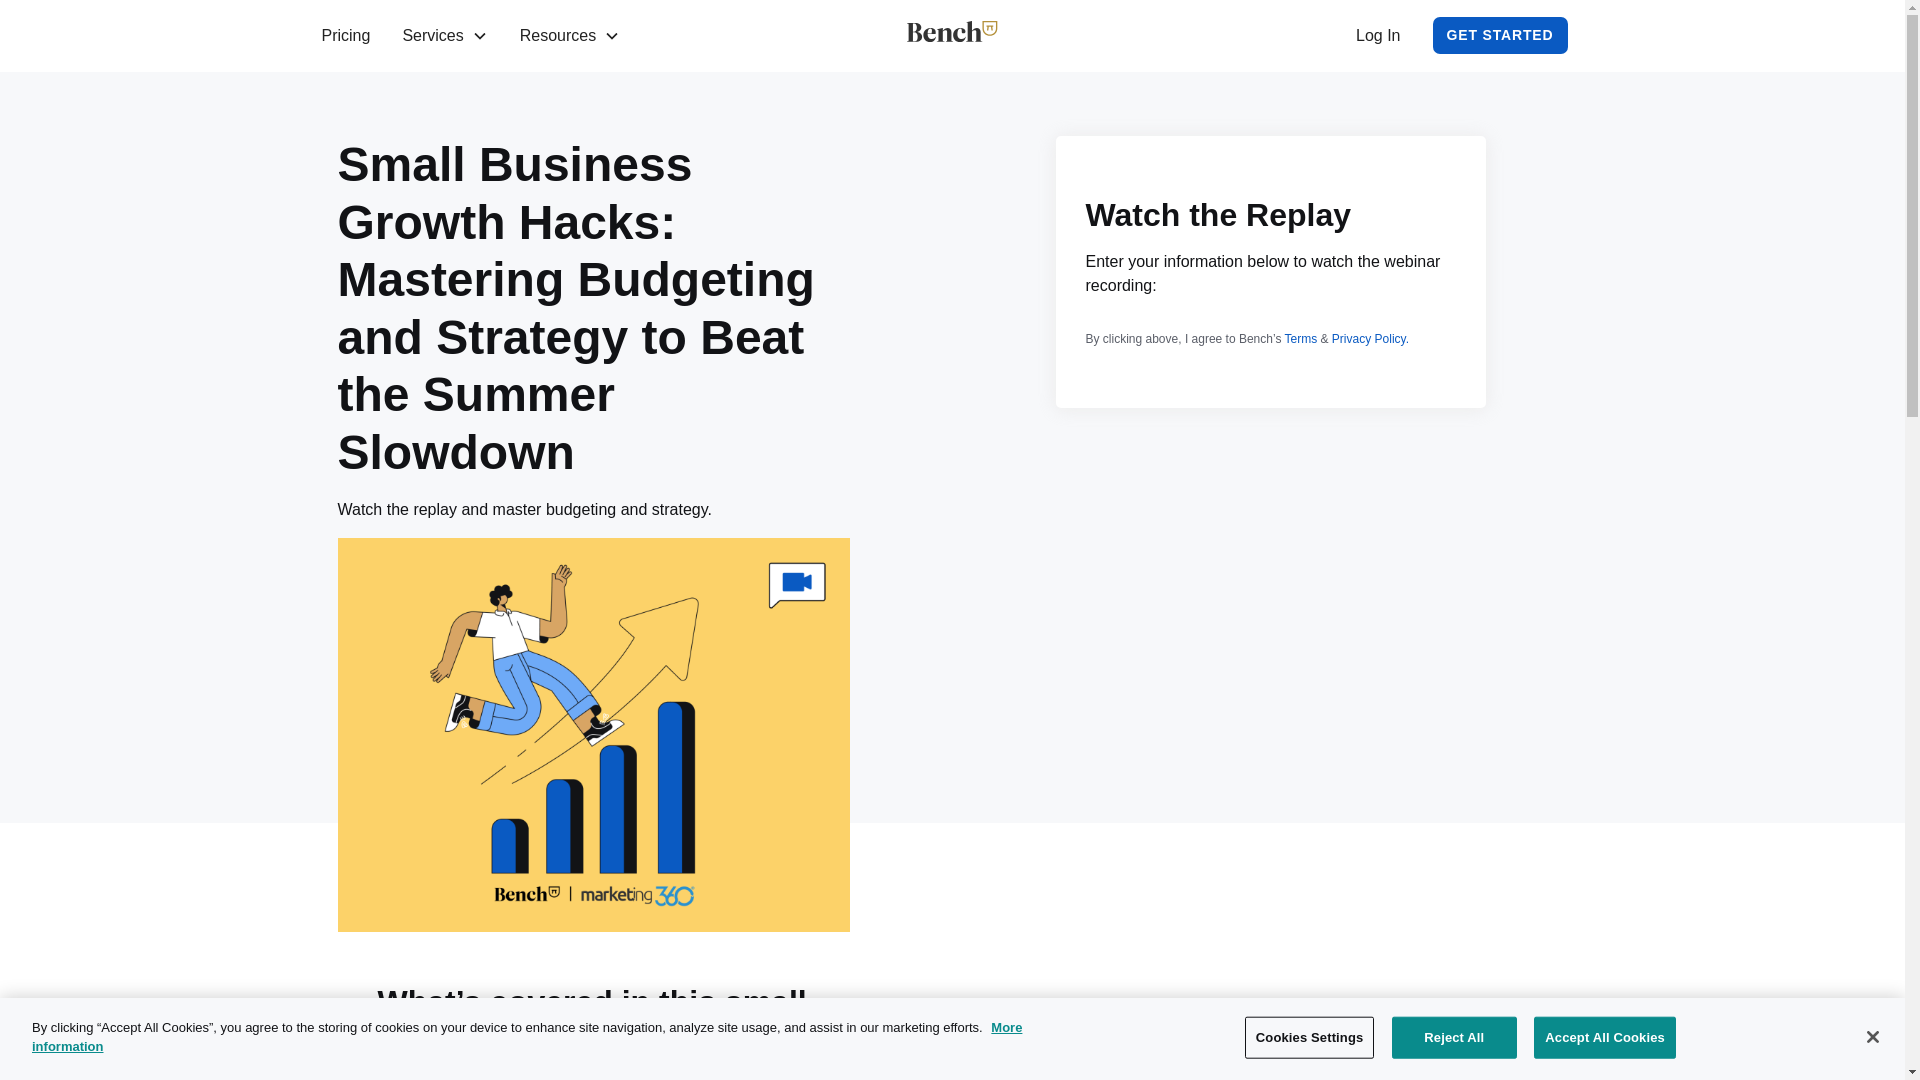  I want to click on GET STARTED, so click(1500, 36).